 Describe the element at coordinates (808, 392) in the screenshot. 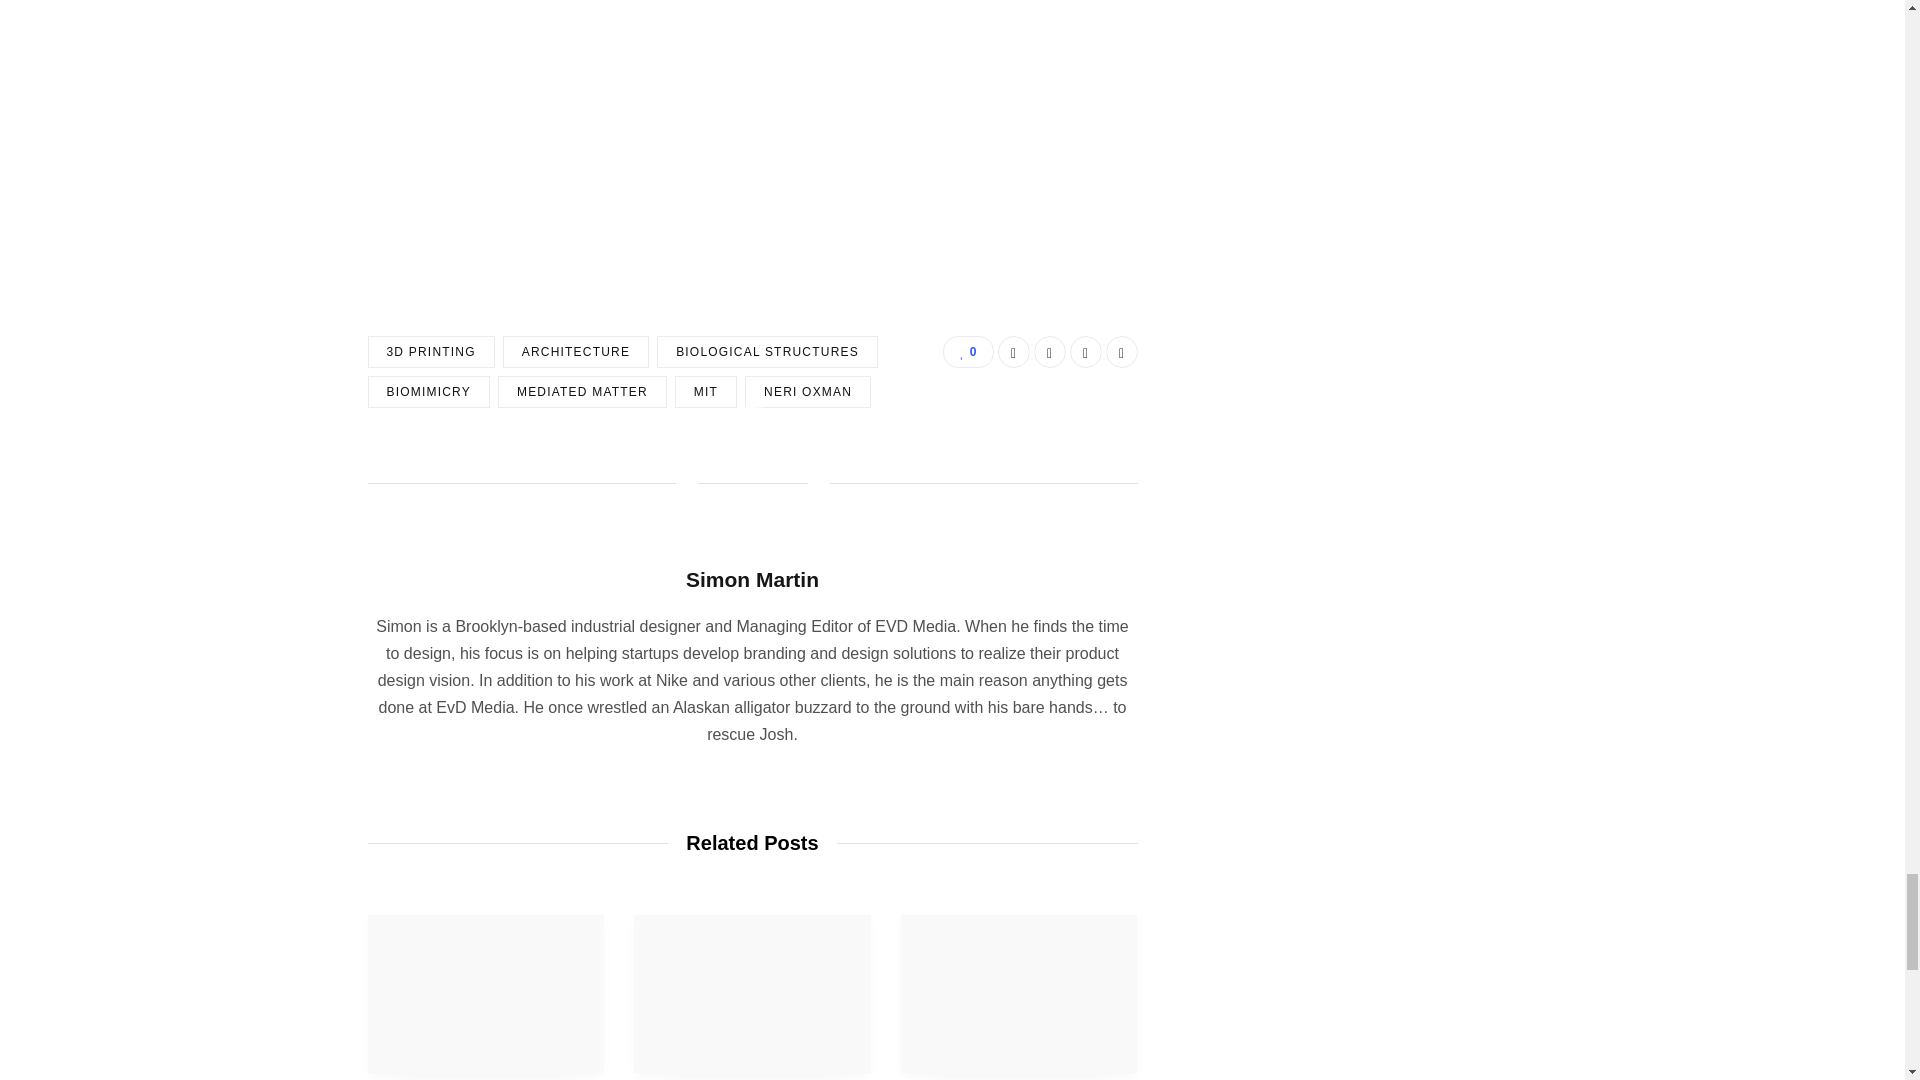

I see `NERI OXMAN` at that location.